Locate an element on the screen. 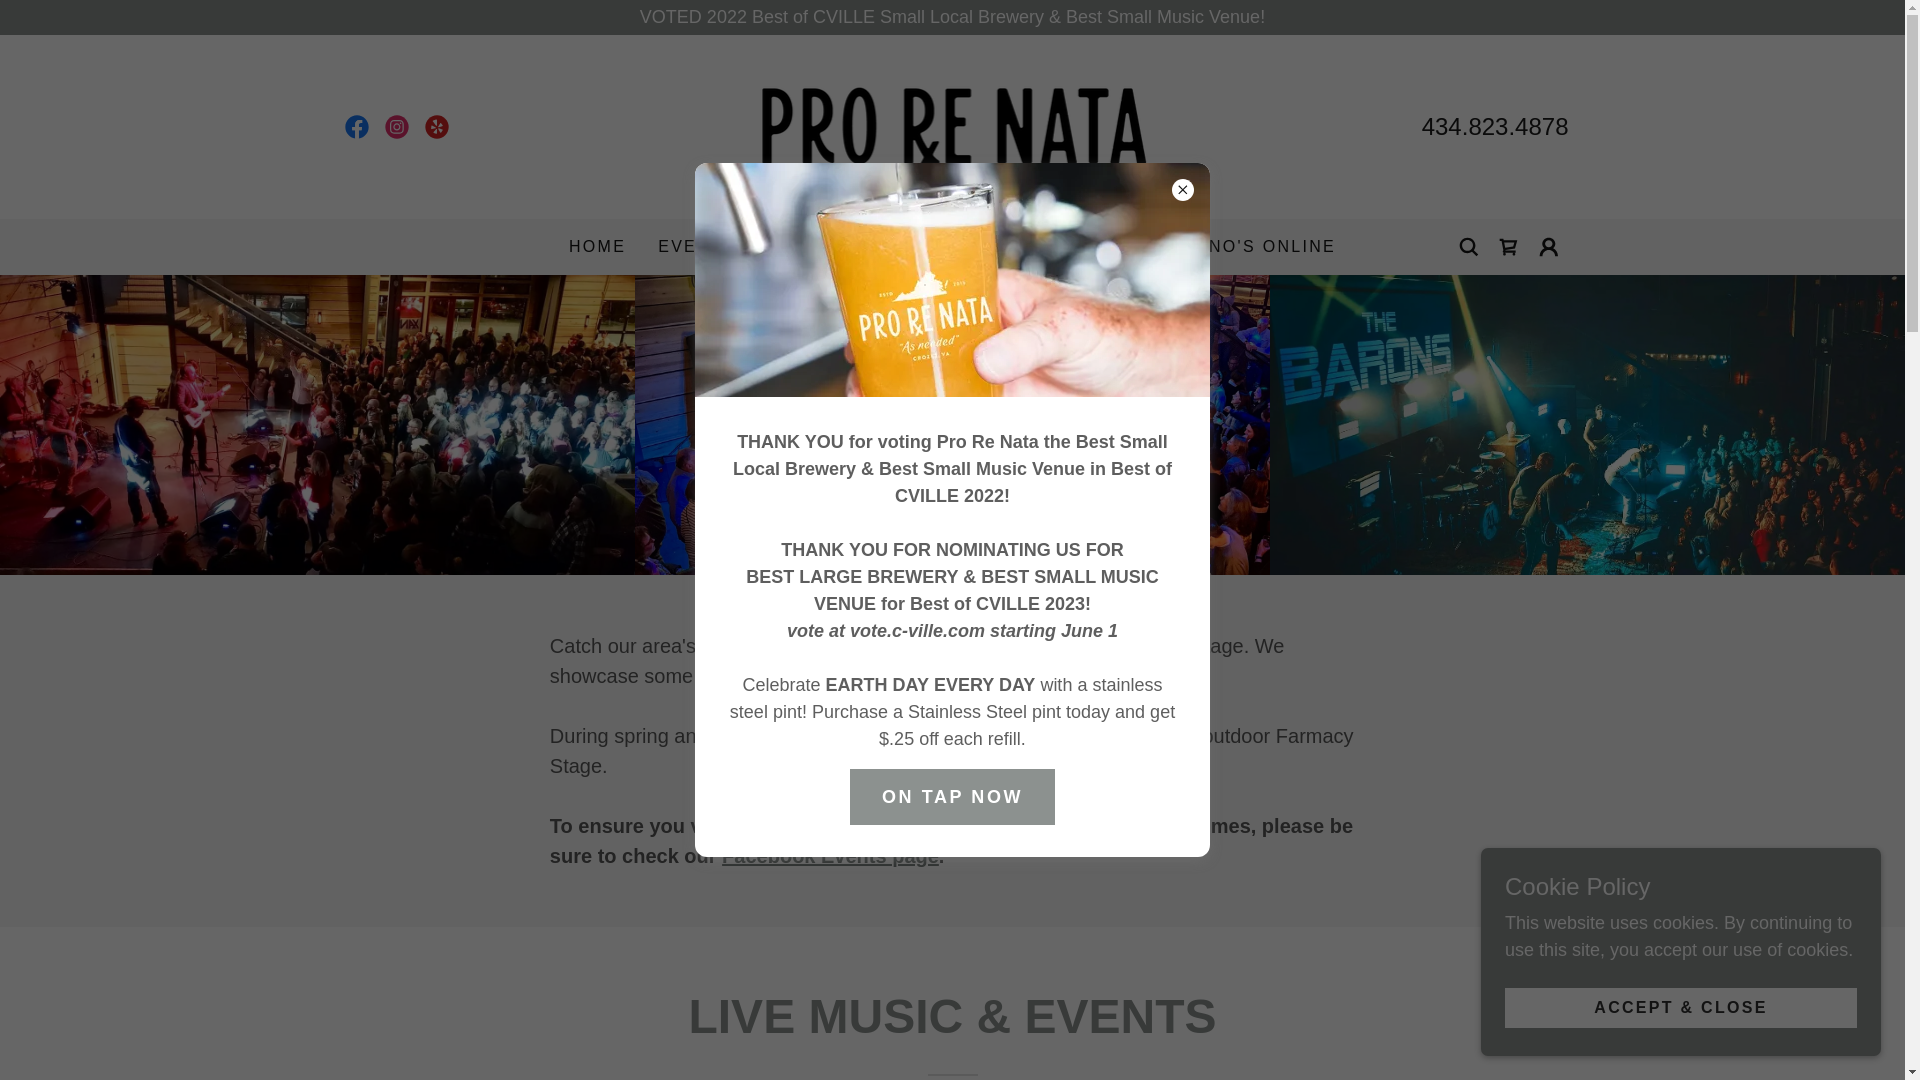  HOME is located at coordinates (596, 246).